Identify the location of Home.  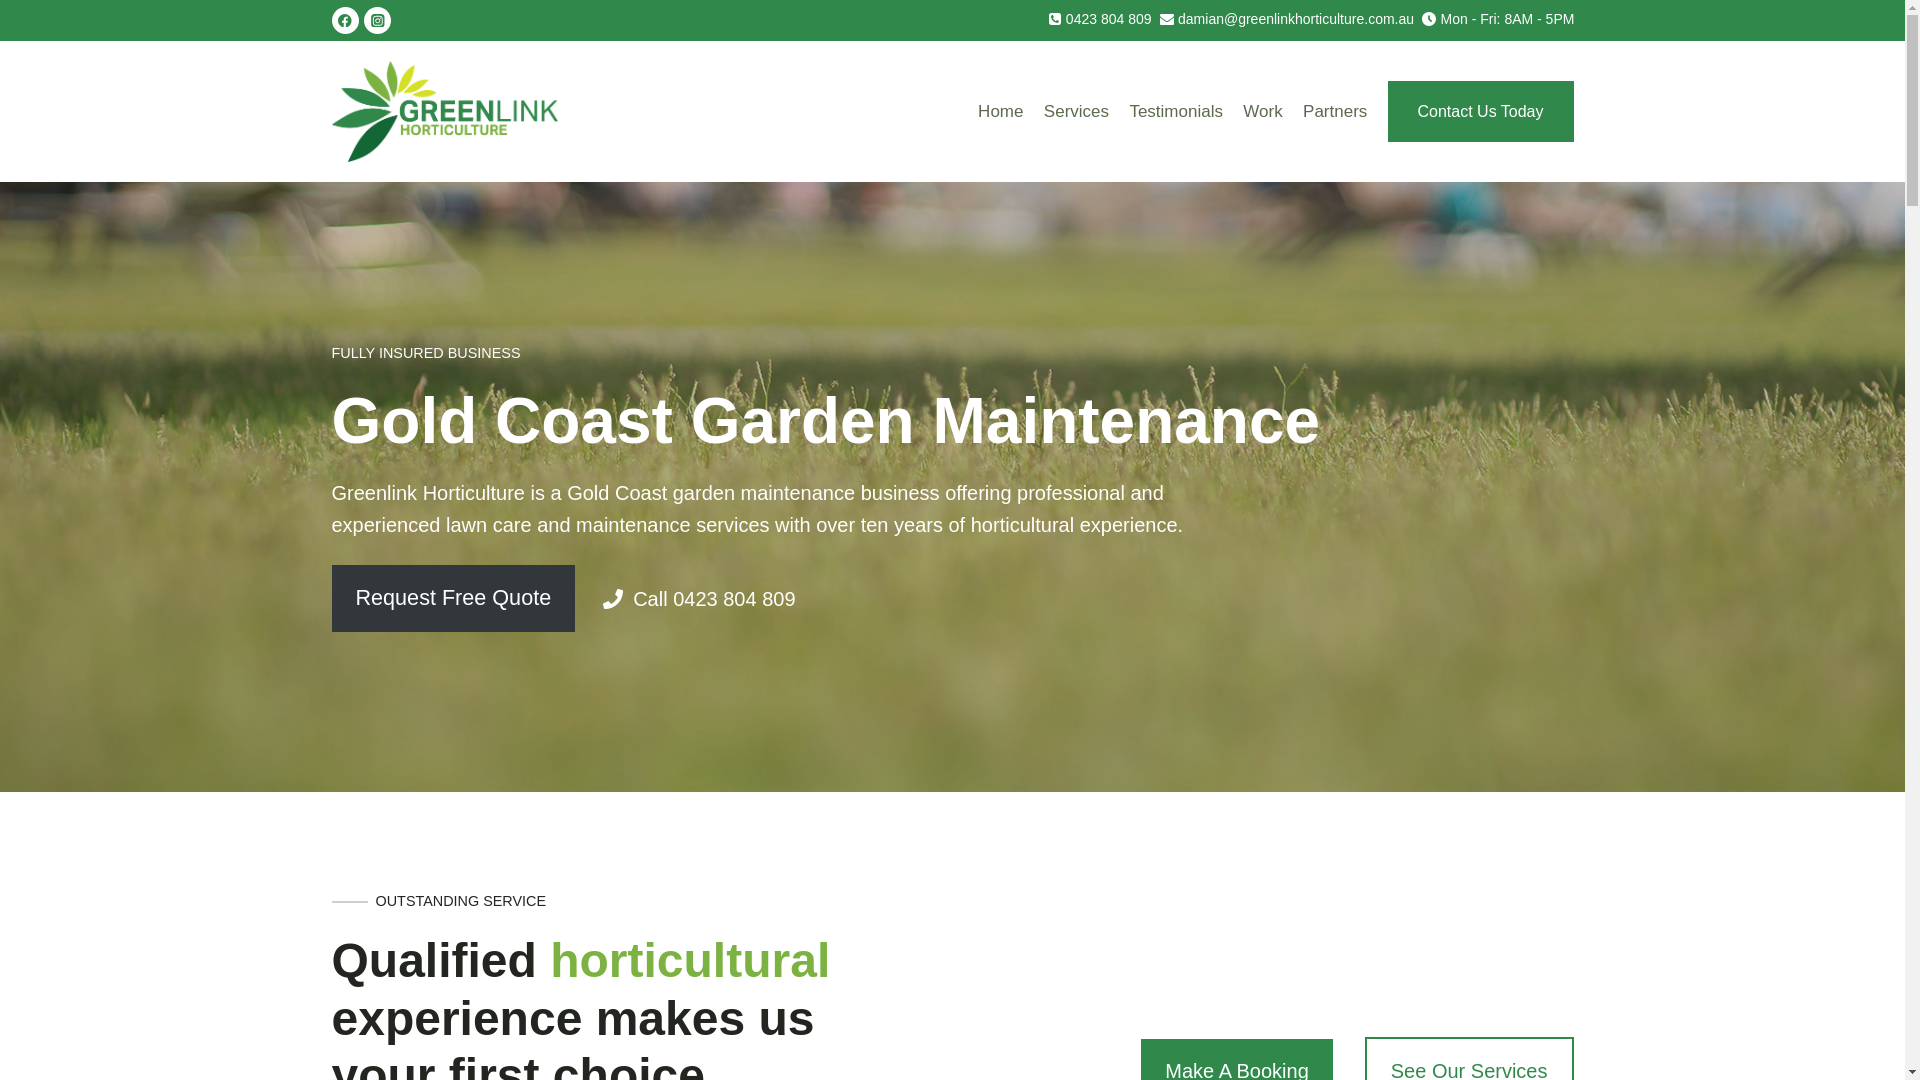
(1001, 112).